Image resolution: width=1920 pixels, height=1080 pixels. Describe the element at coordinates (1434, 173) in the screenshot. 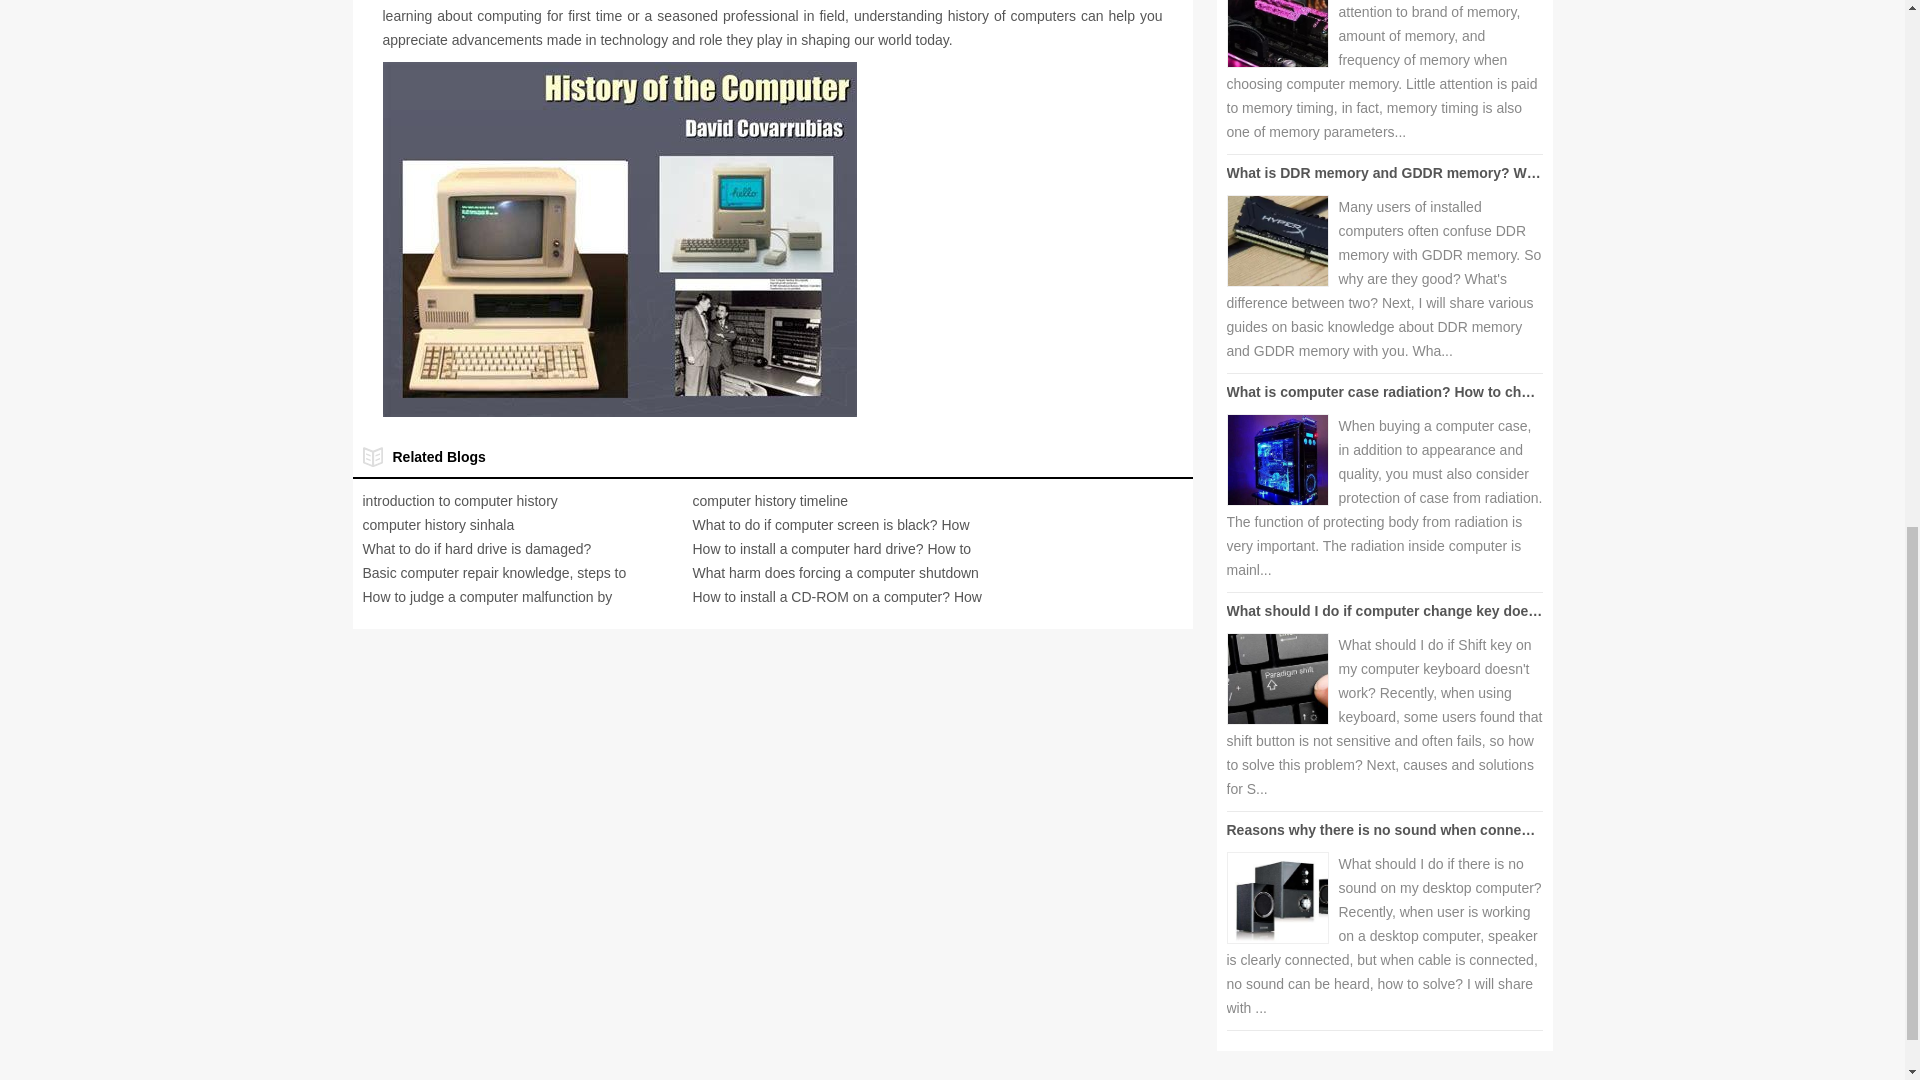

I see `What is DDR memory and GDDR memory? What is difference?` at that location.